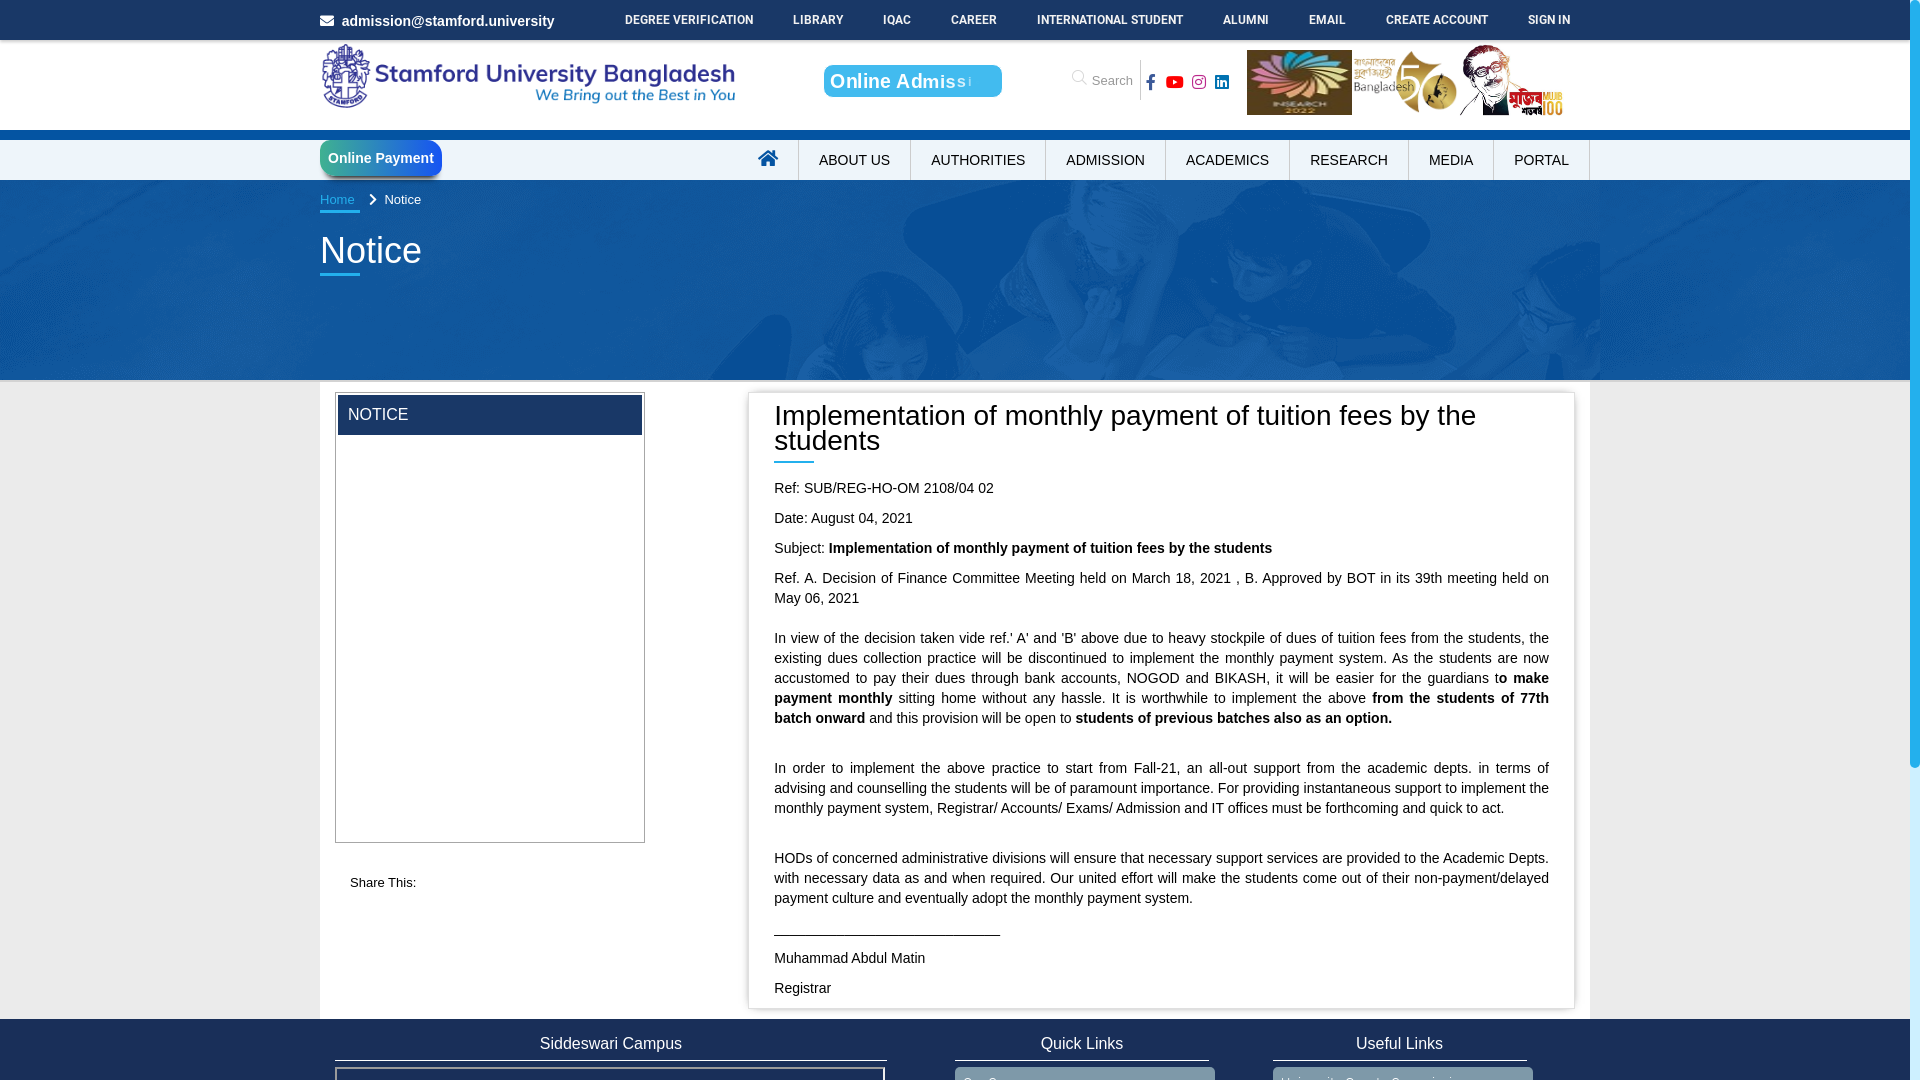  I want to click on ABOUT US, so click(855, 160).